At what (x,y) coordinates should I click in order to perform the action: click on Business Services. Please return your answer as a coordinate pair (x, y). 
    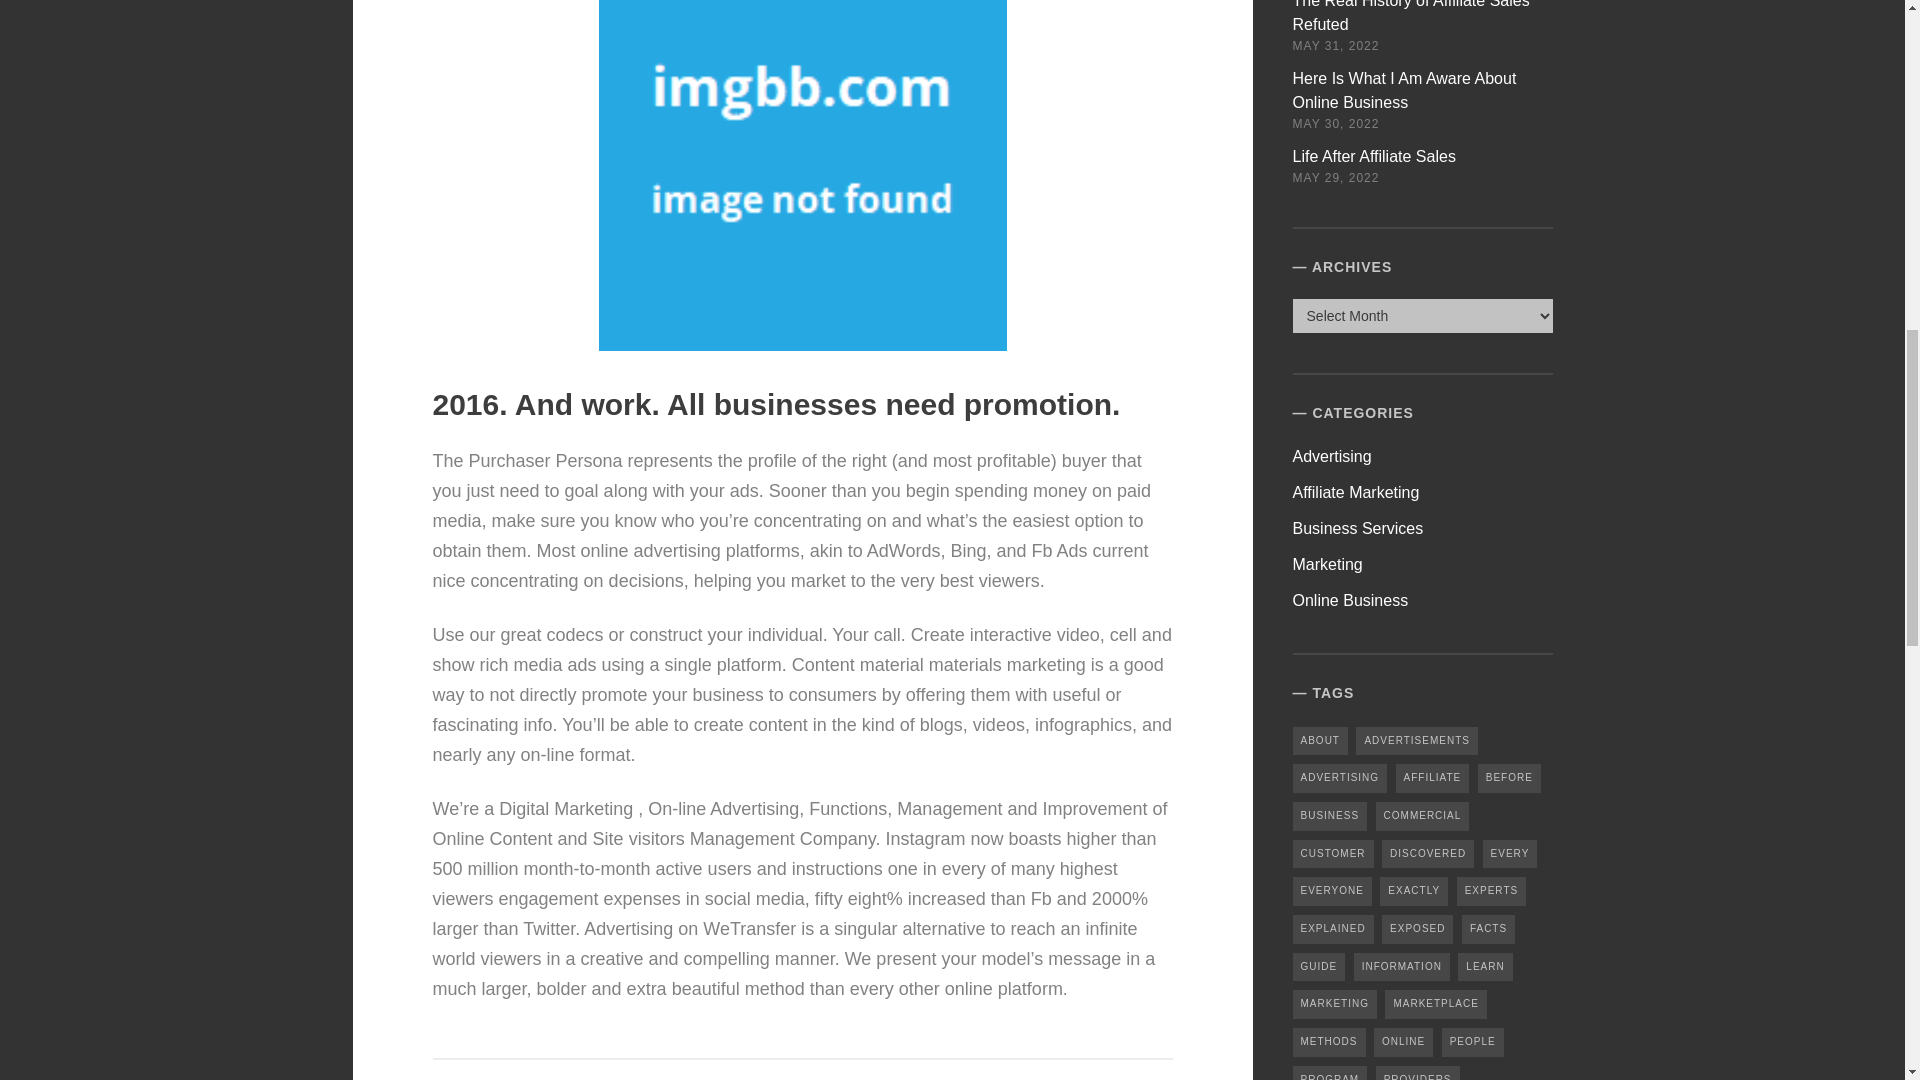
    Looking at the image, I should click on (1358, 528).